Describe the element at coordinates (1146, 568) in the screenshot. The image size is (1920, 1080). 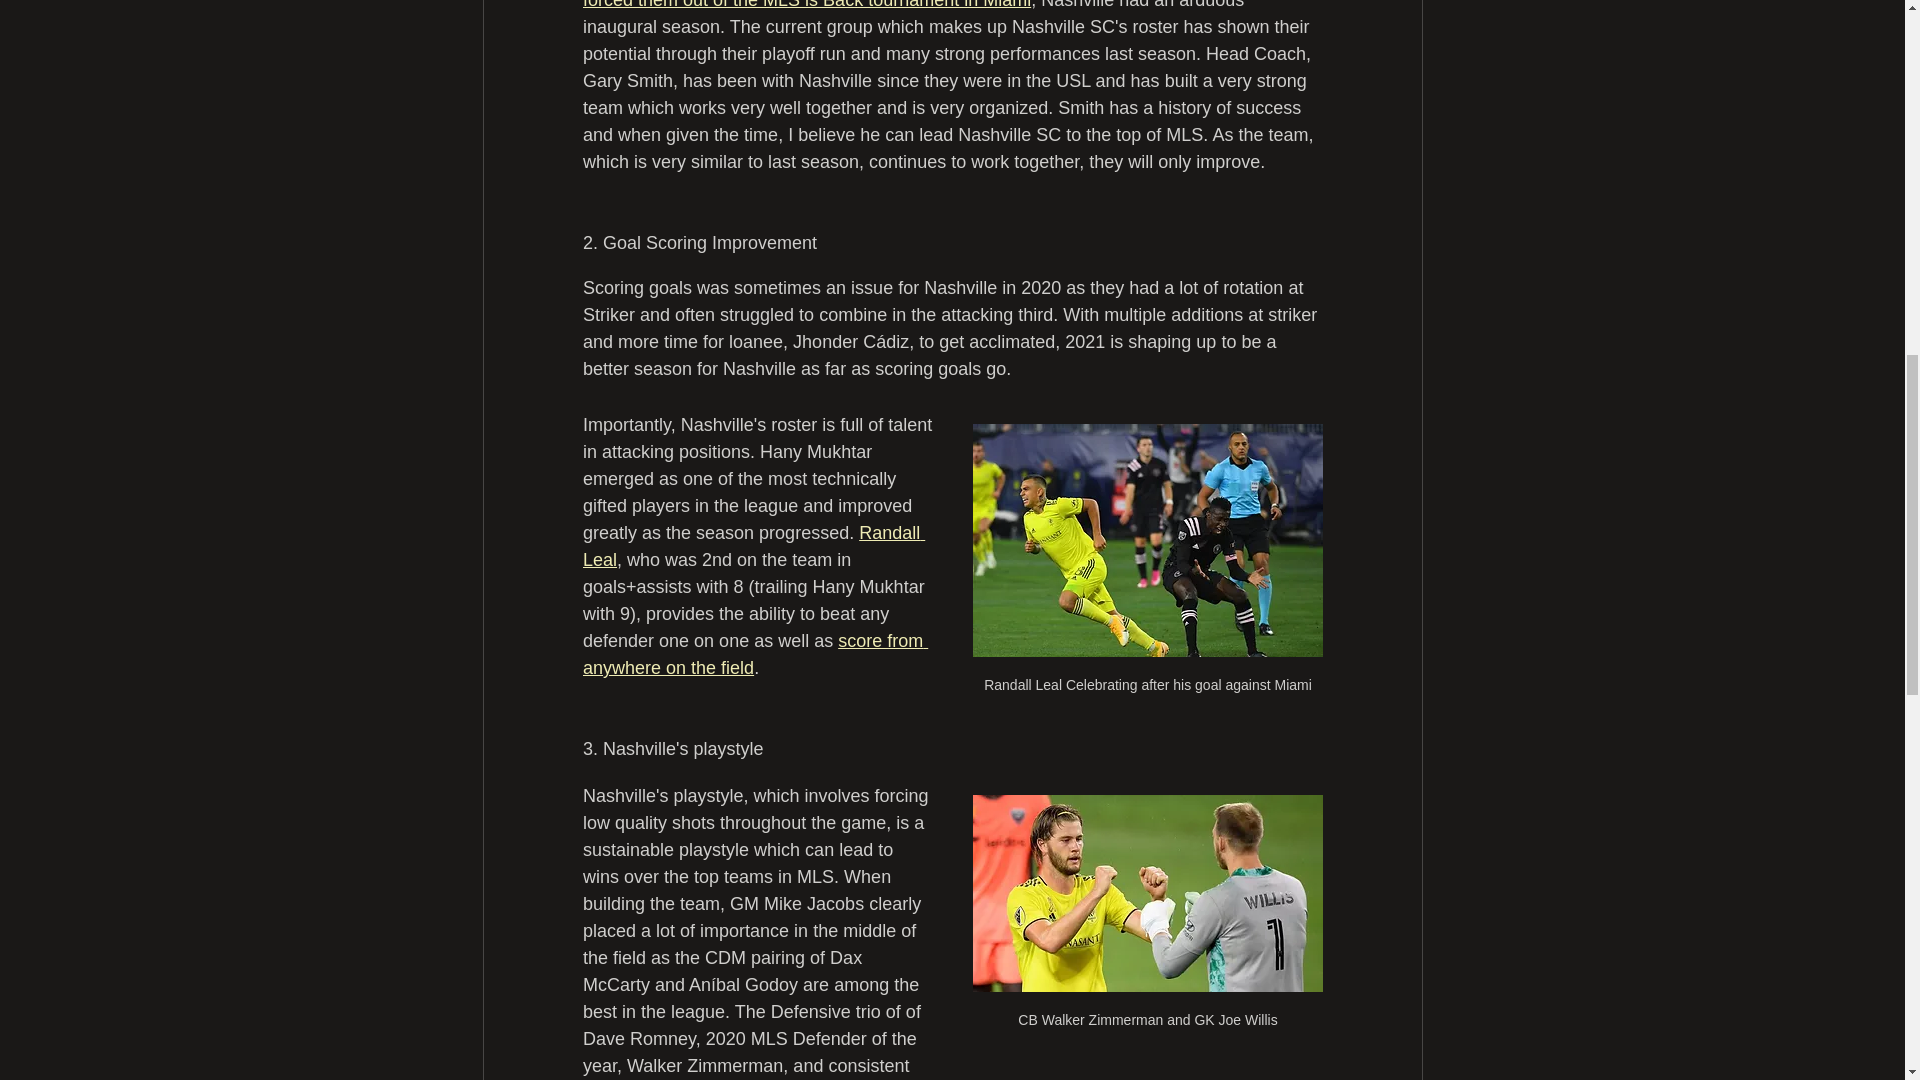
I see `Randall Leal Celebrating after his goal against Miami` at that location.